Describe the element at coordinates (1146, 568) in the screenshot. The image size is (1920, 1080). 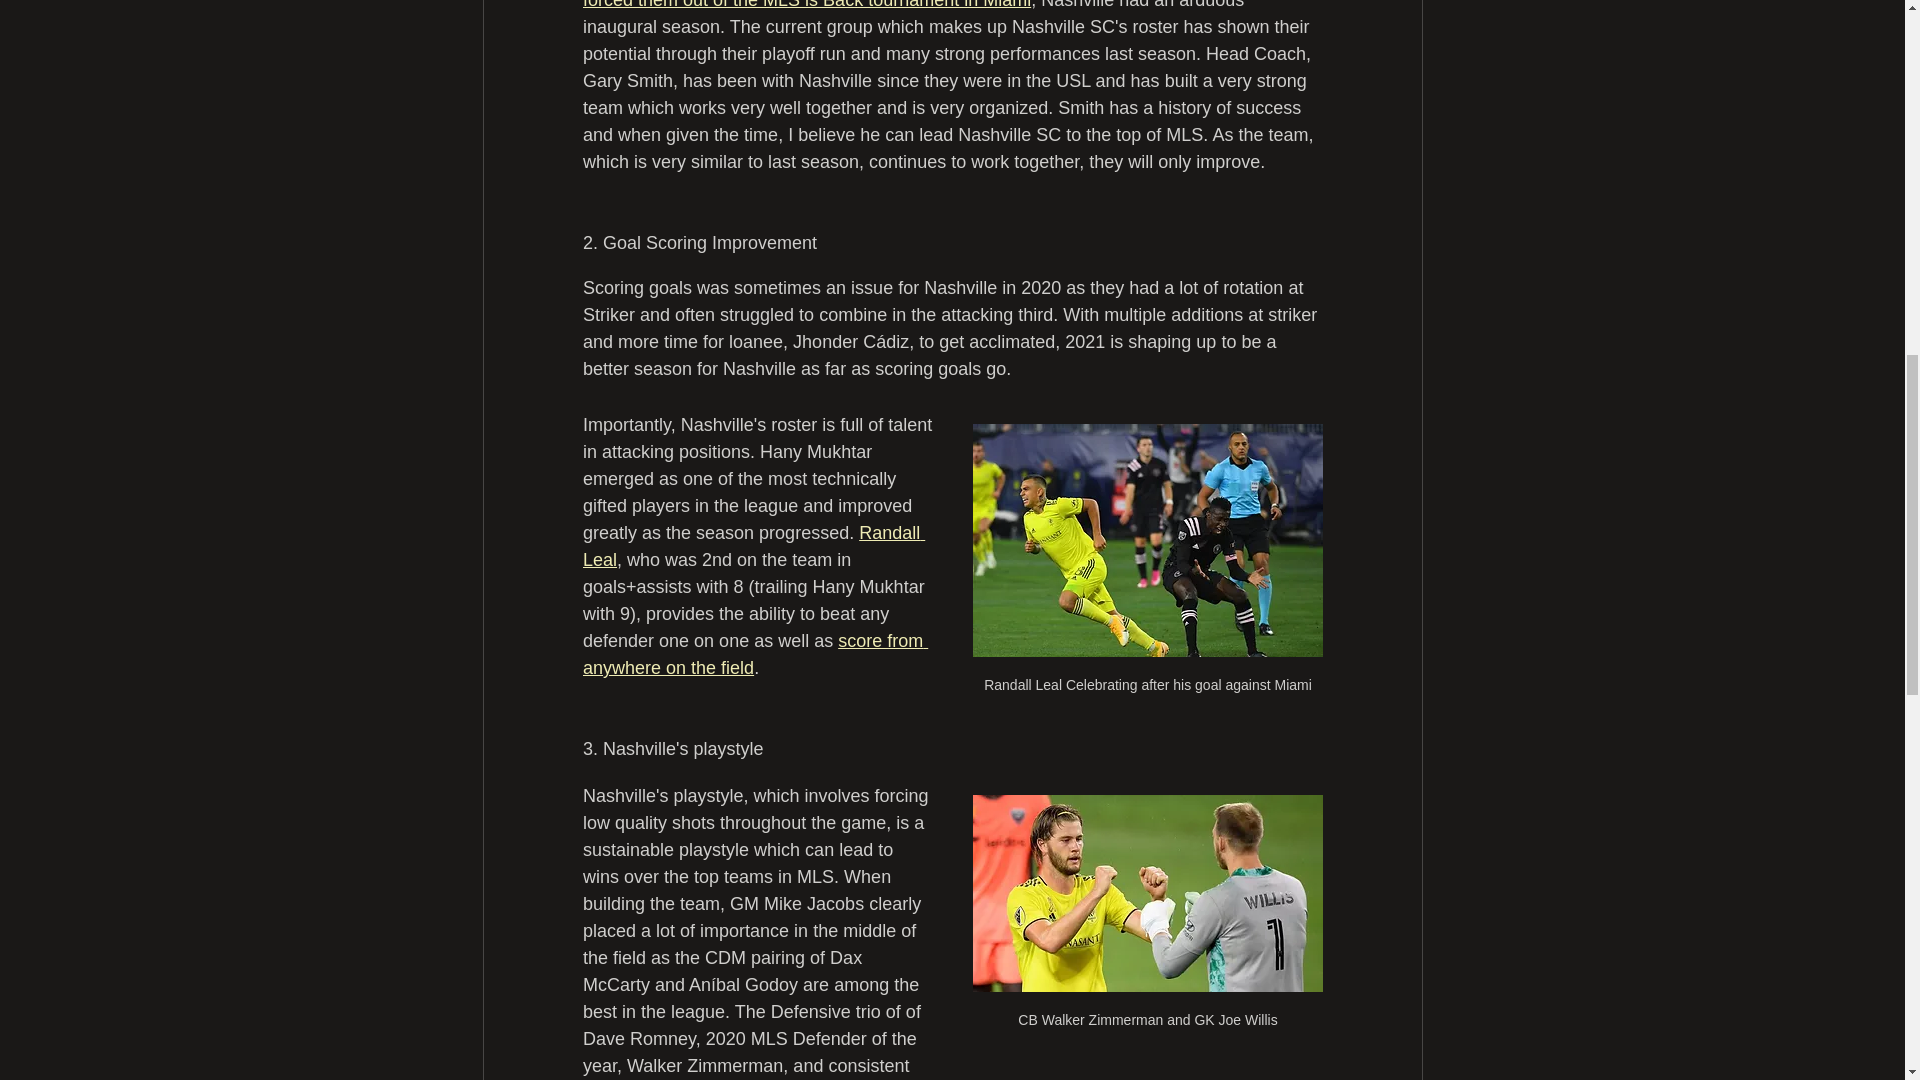
I see `Randall Leal Celebrating after his goal against Miami` at that location.